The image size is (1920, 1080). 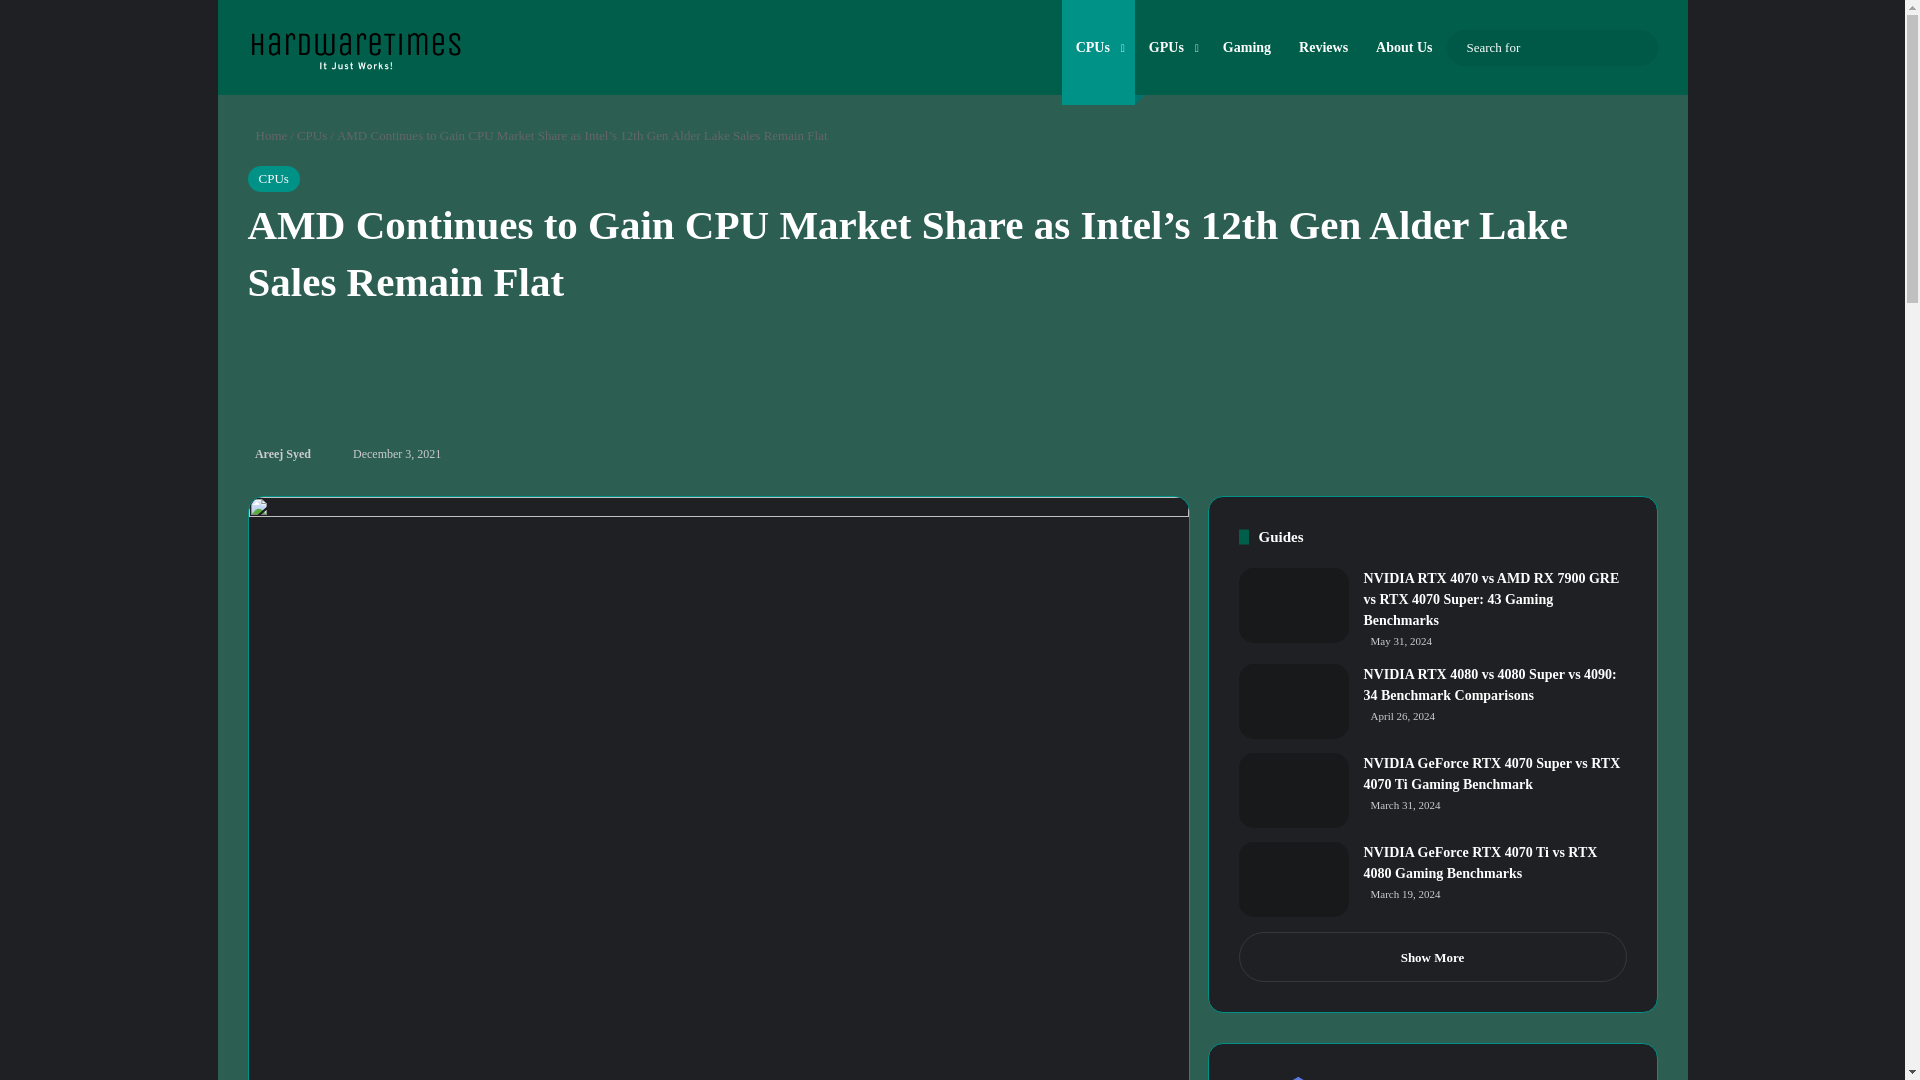 I want to click on About Us, so click(x=1403, y=48).